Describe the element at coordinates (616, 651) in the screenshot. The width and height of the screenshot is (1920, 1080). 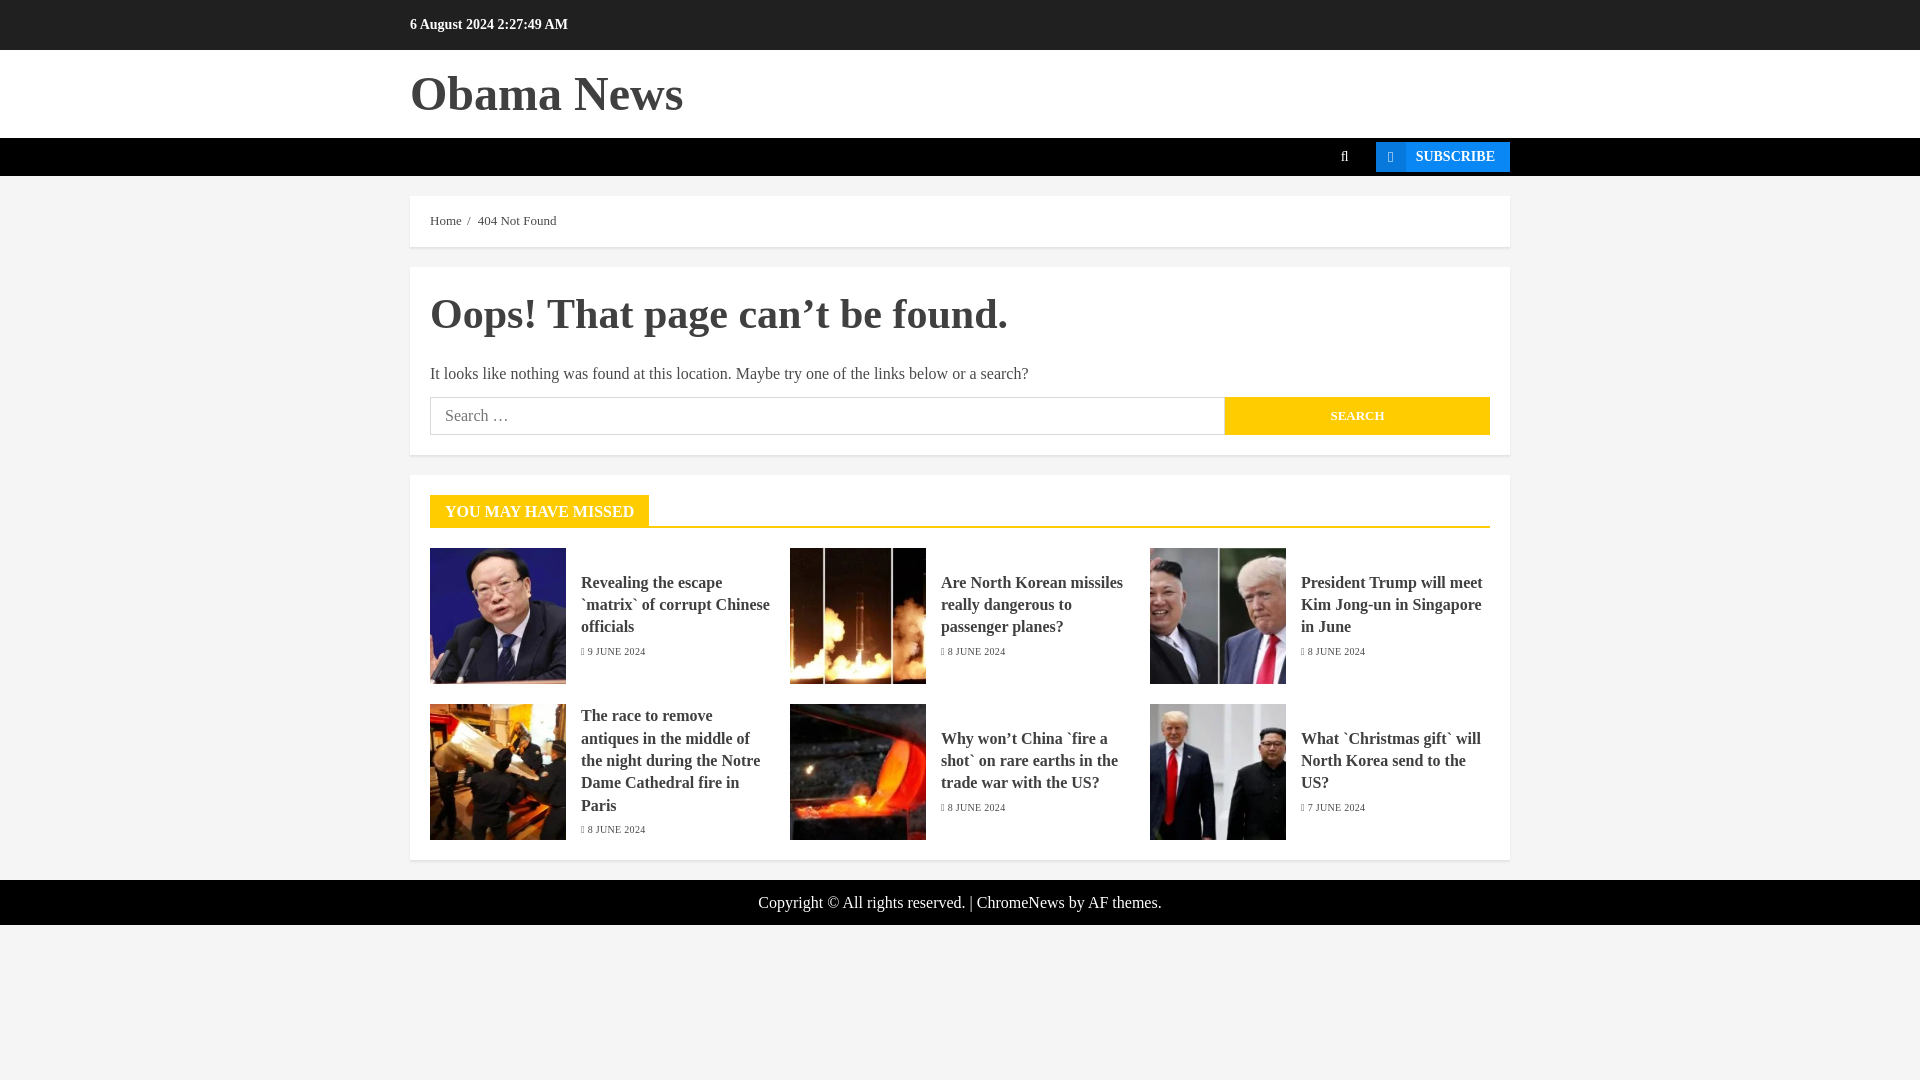
I see `9 JUNE 2024` at that location.